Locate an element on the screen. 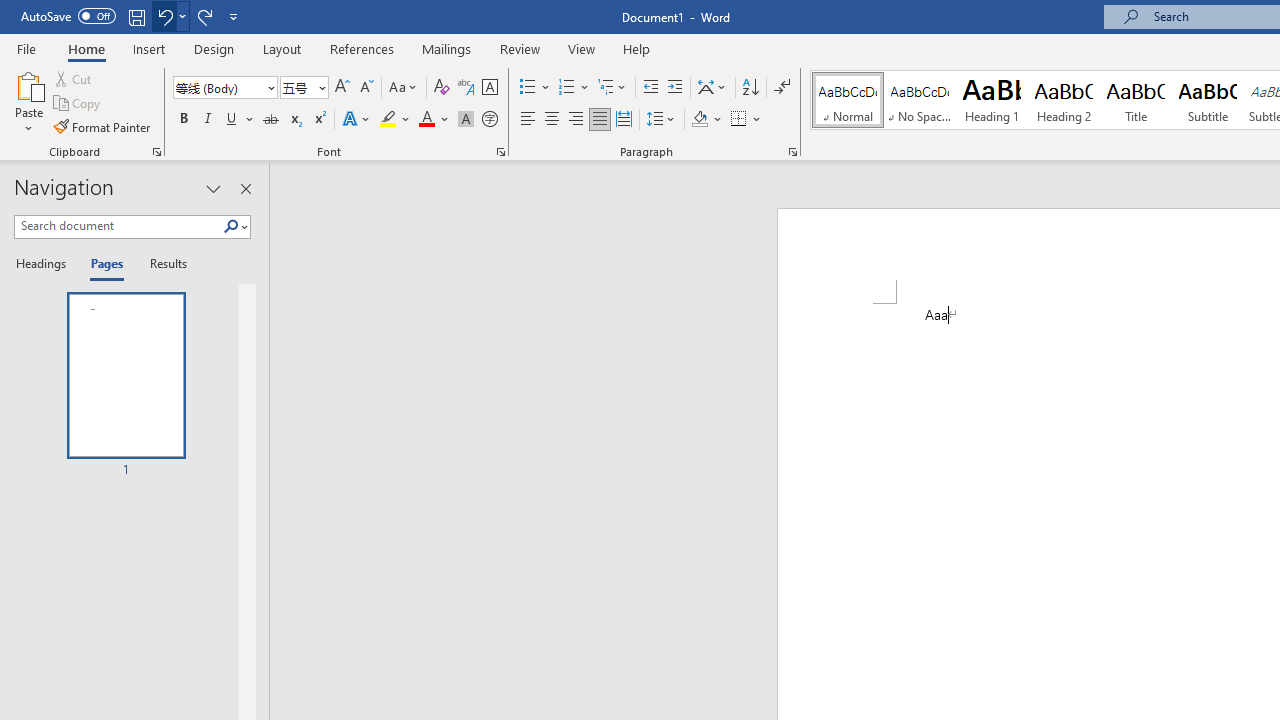 This screenshot has height=720, width=1280. Save is located at coordinates (136, 16).